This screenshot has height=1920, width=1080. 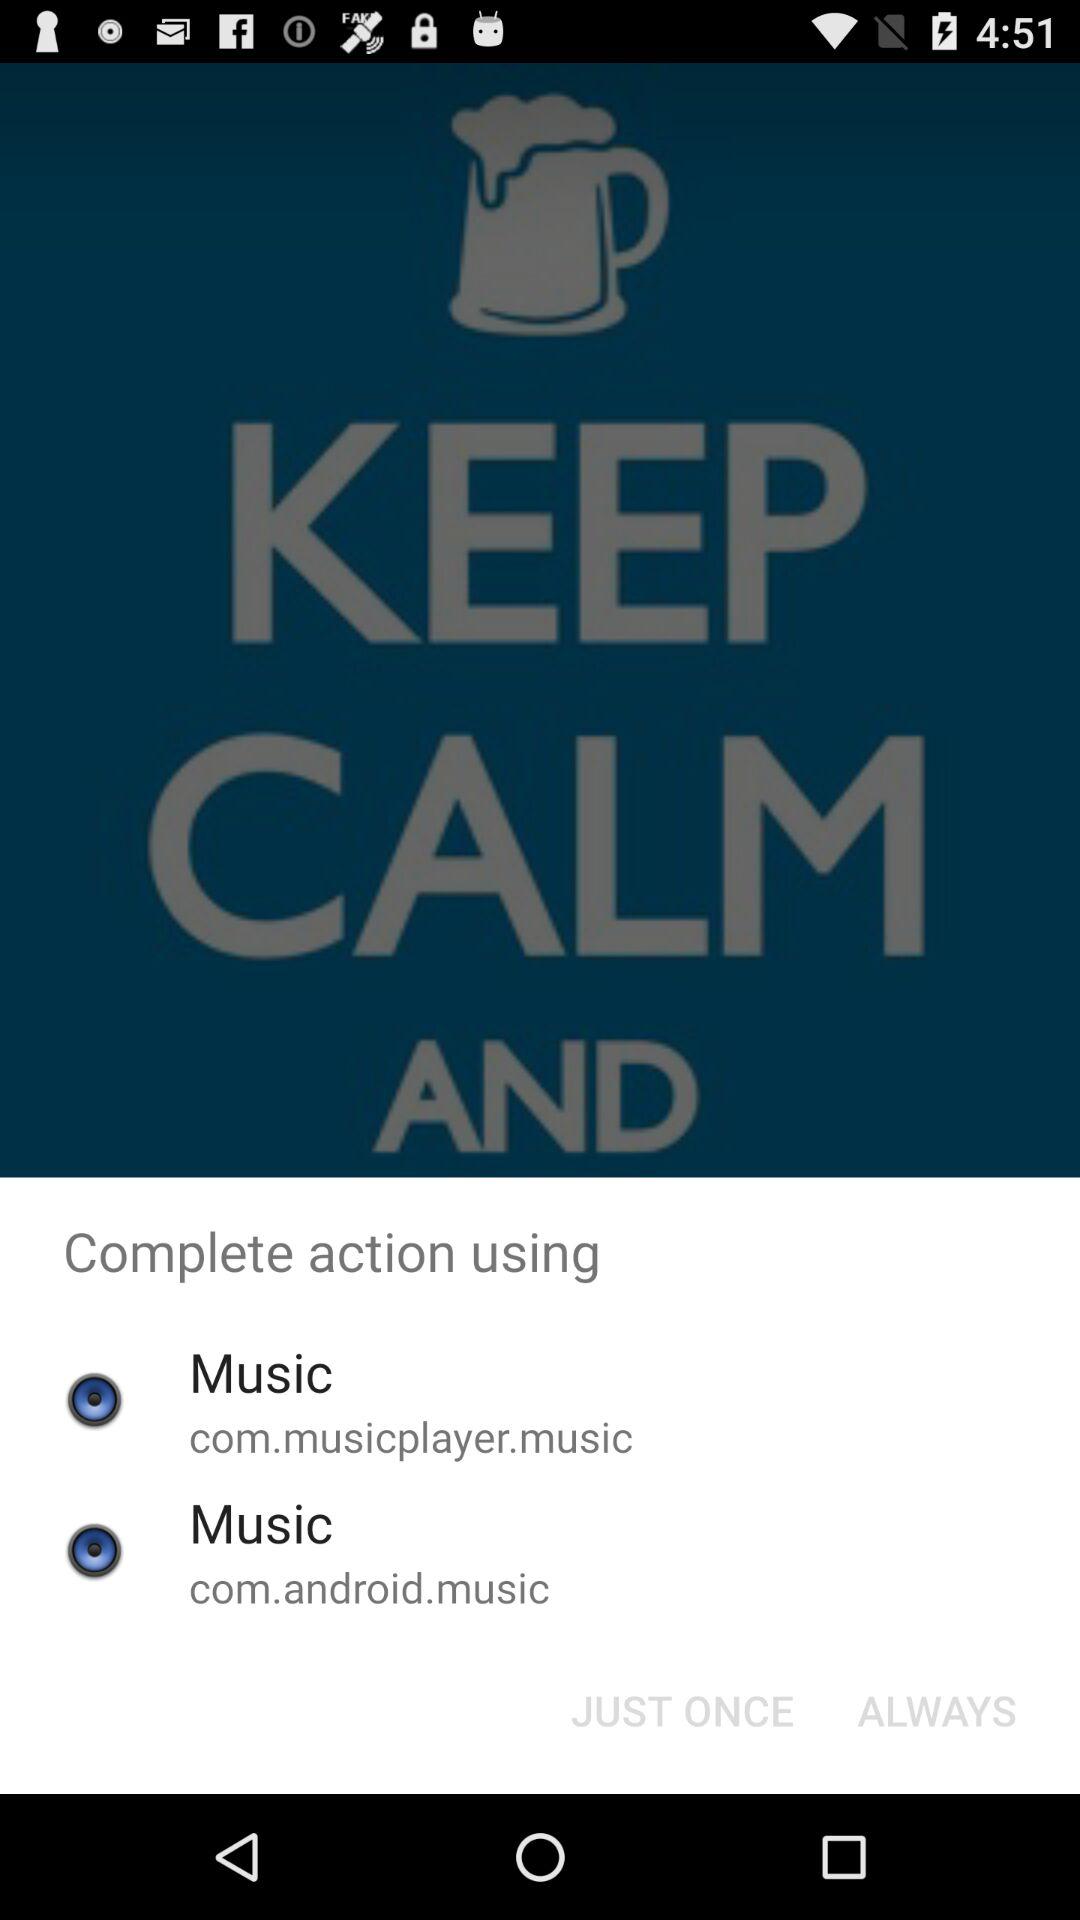 I want to click on select the button next to the always button, so click(x=682, y=1710).